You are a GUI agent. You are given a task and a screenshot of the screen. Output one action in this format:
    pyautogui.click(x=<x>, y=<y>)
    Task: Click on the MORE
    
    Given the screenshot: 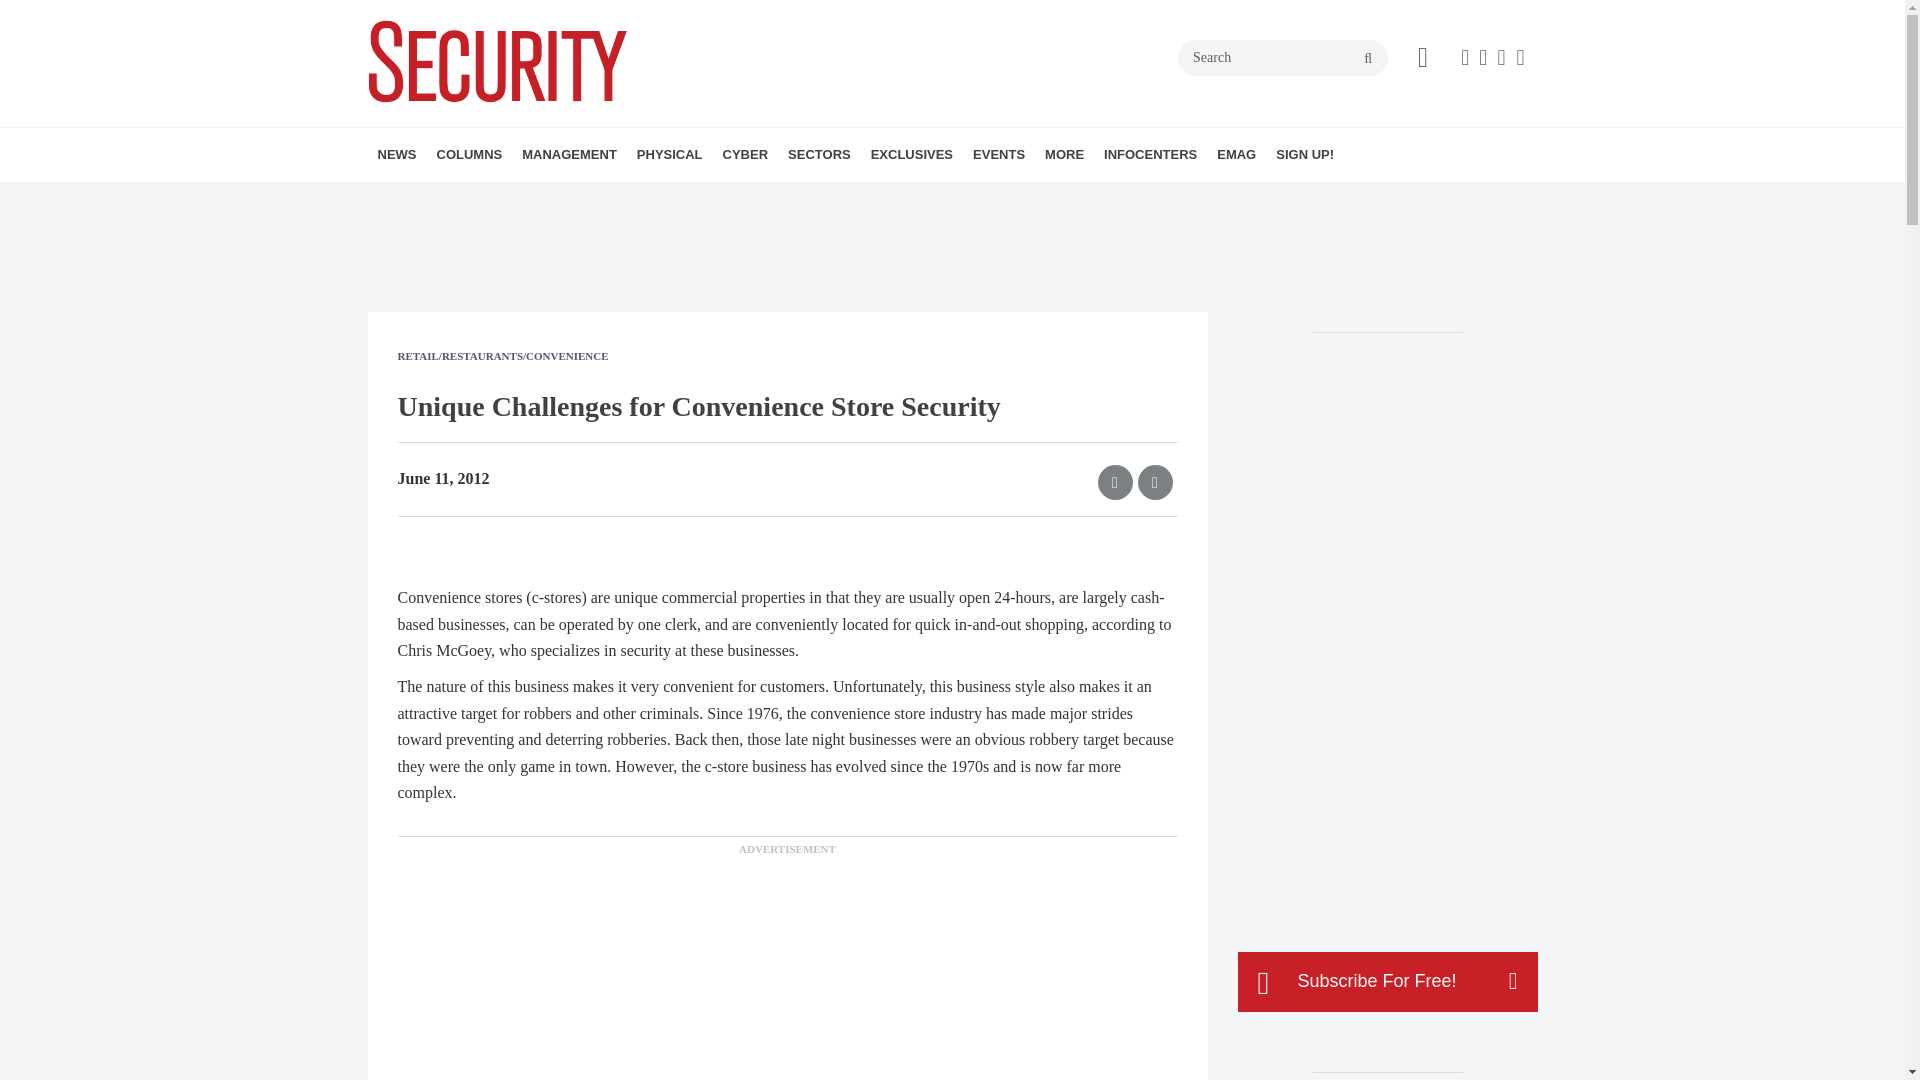 What is the action you would take?
    pyautogui.click(x=846, y=198)
    